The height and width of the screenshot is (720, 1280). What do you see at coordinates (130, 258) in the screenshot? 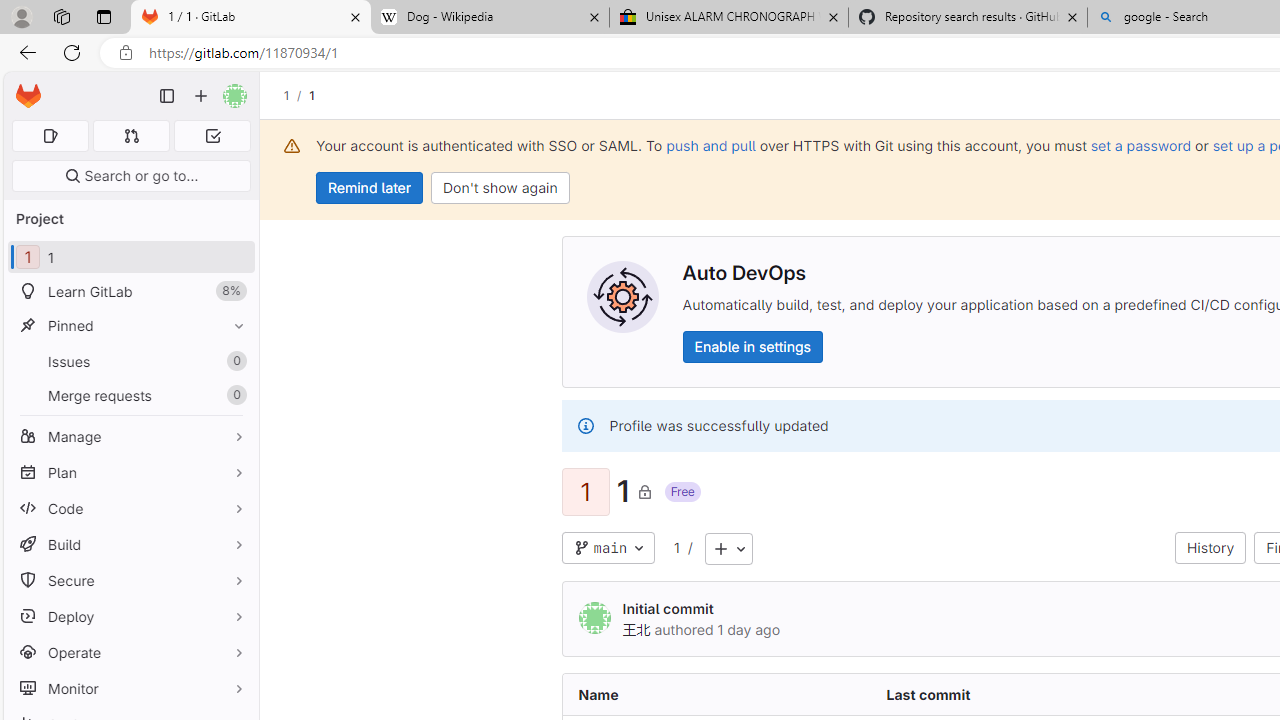
I see `11` at bounding box center [130, 258].